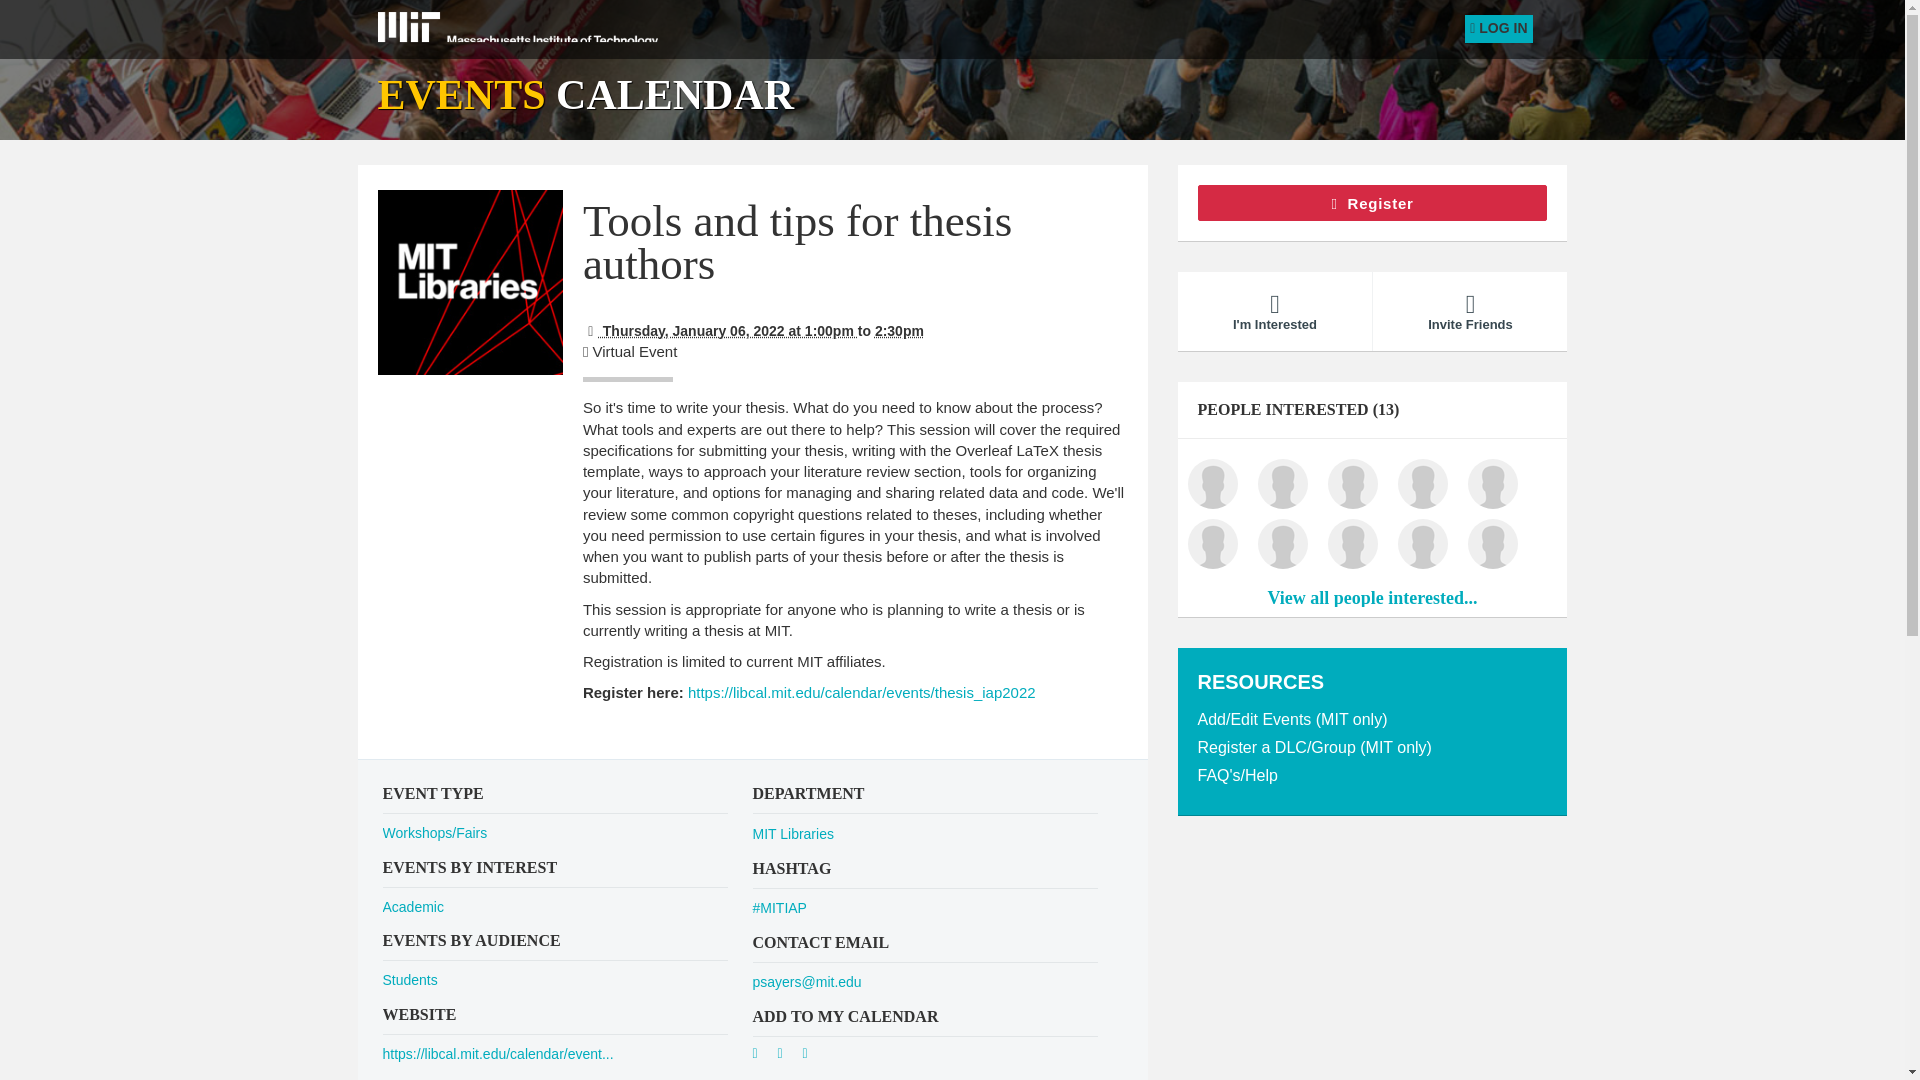 The width and height of the screenshot is (1920, 1080). Describe the element at coordinates (1422, 544) in the screenshot. I see `Jariyaporn Prachasartta` at that location.